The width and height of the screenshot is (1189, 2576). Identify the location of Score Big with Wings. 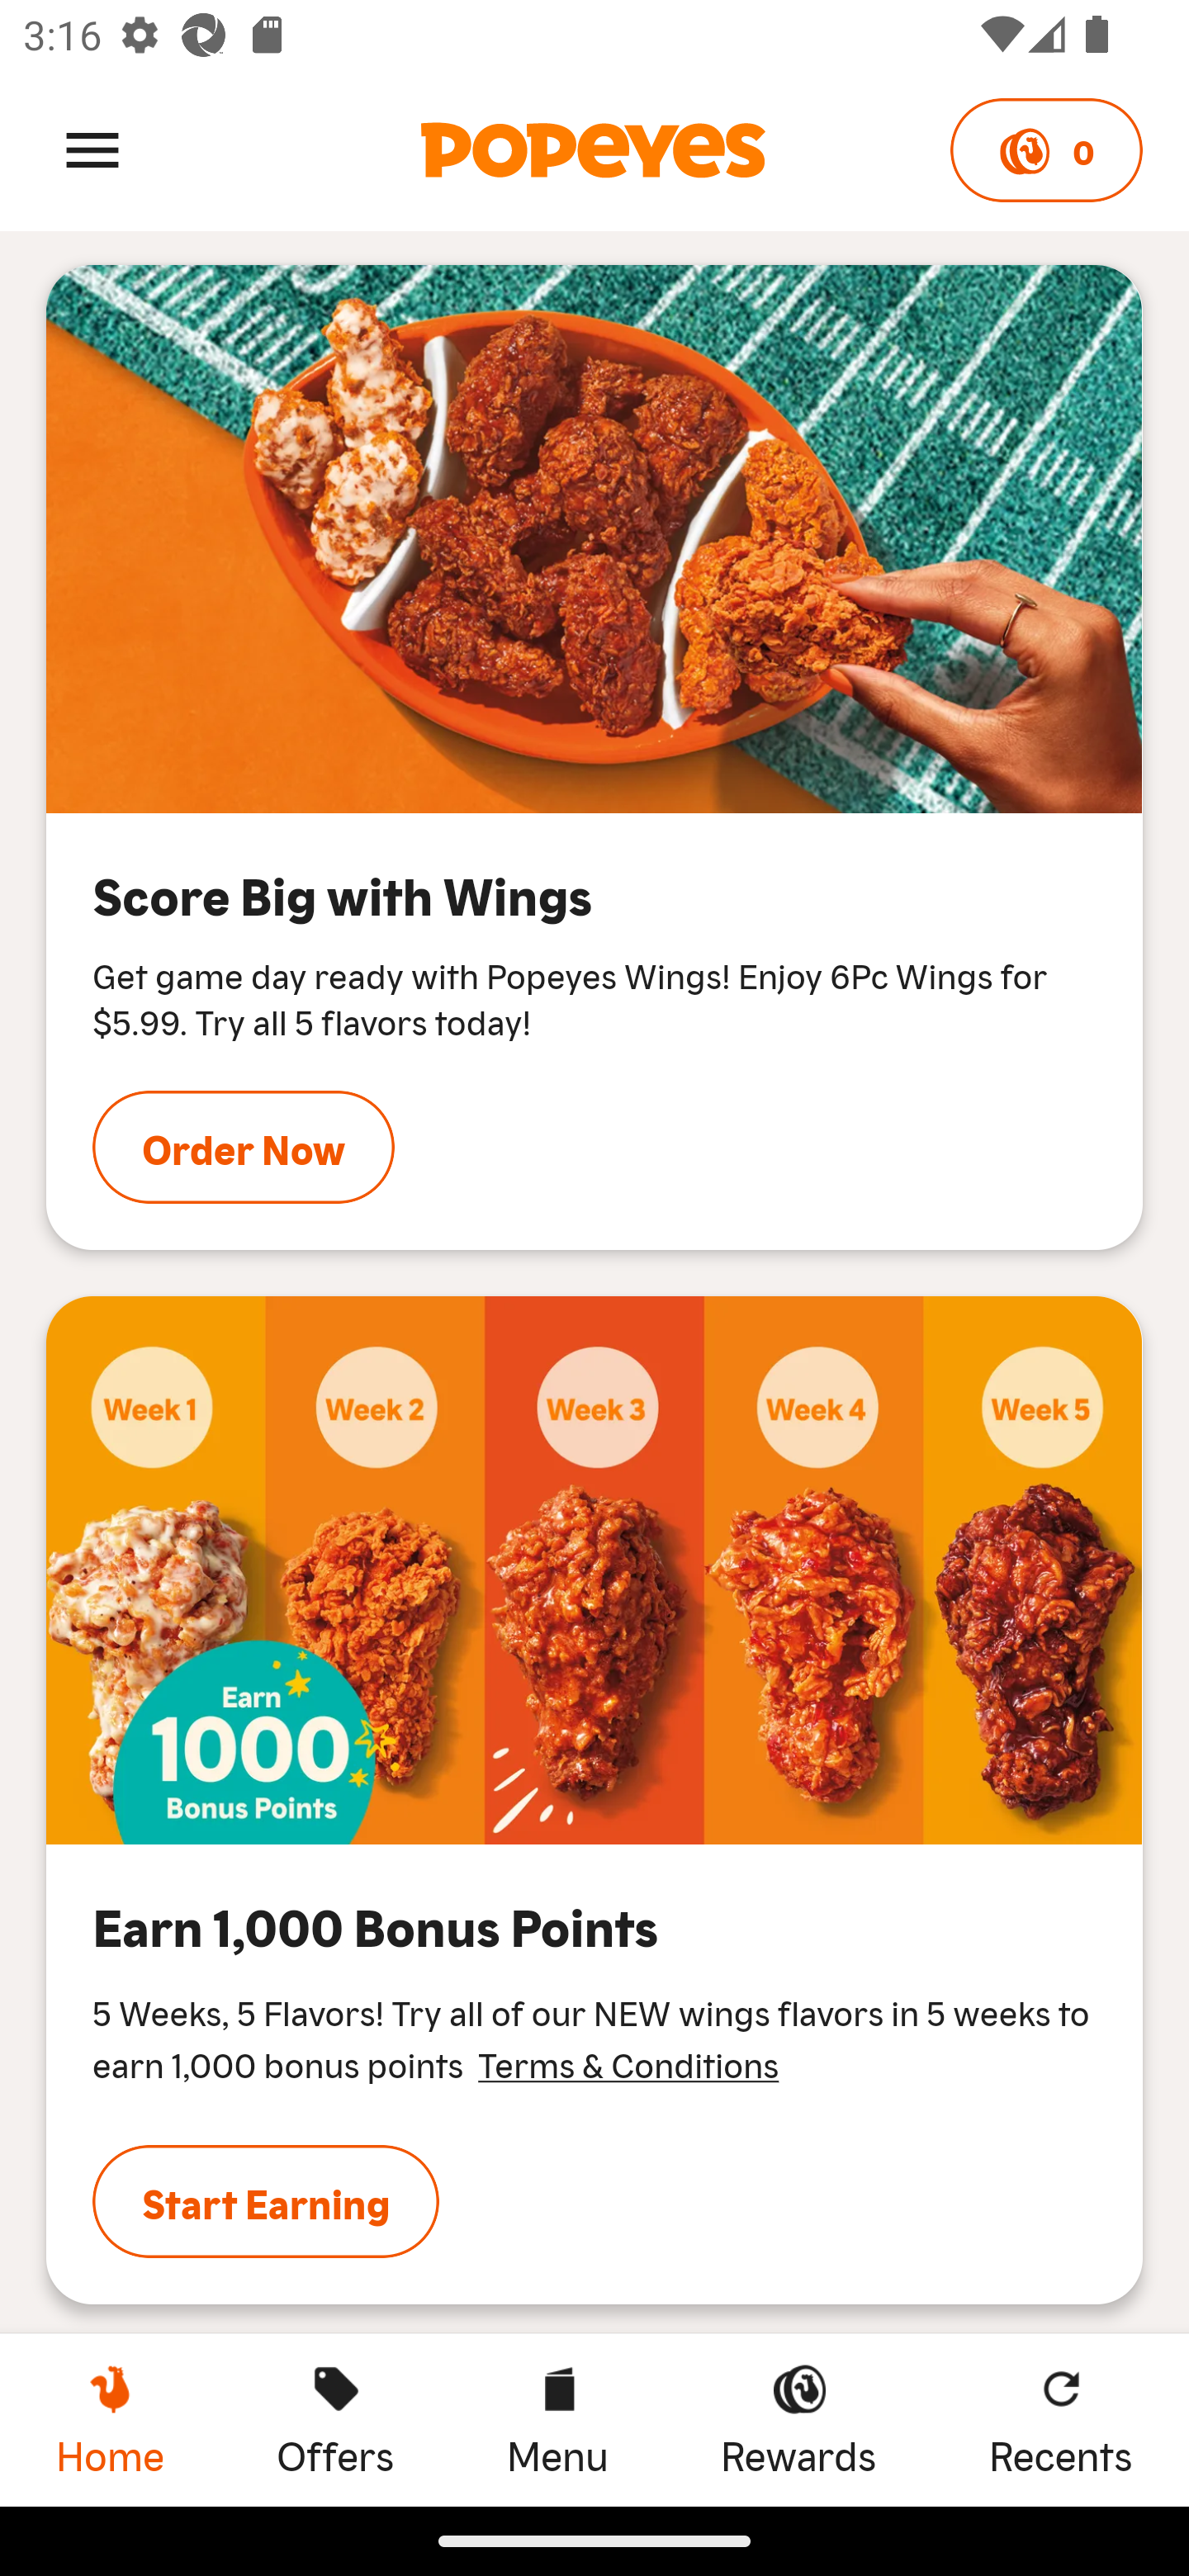
(594, 539).